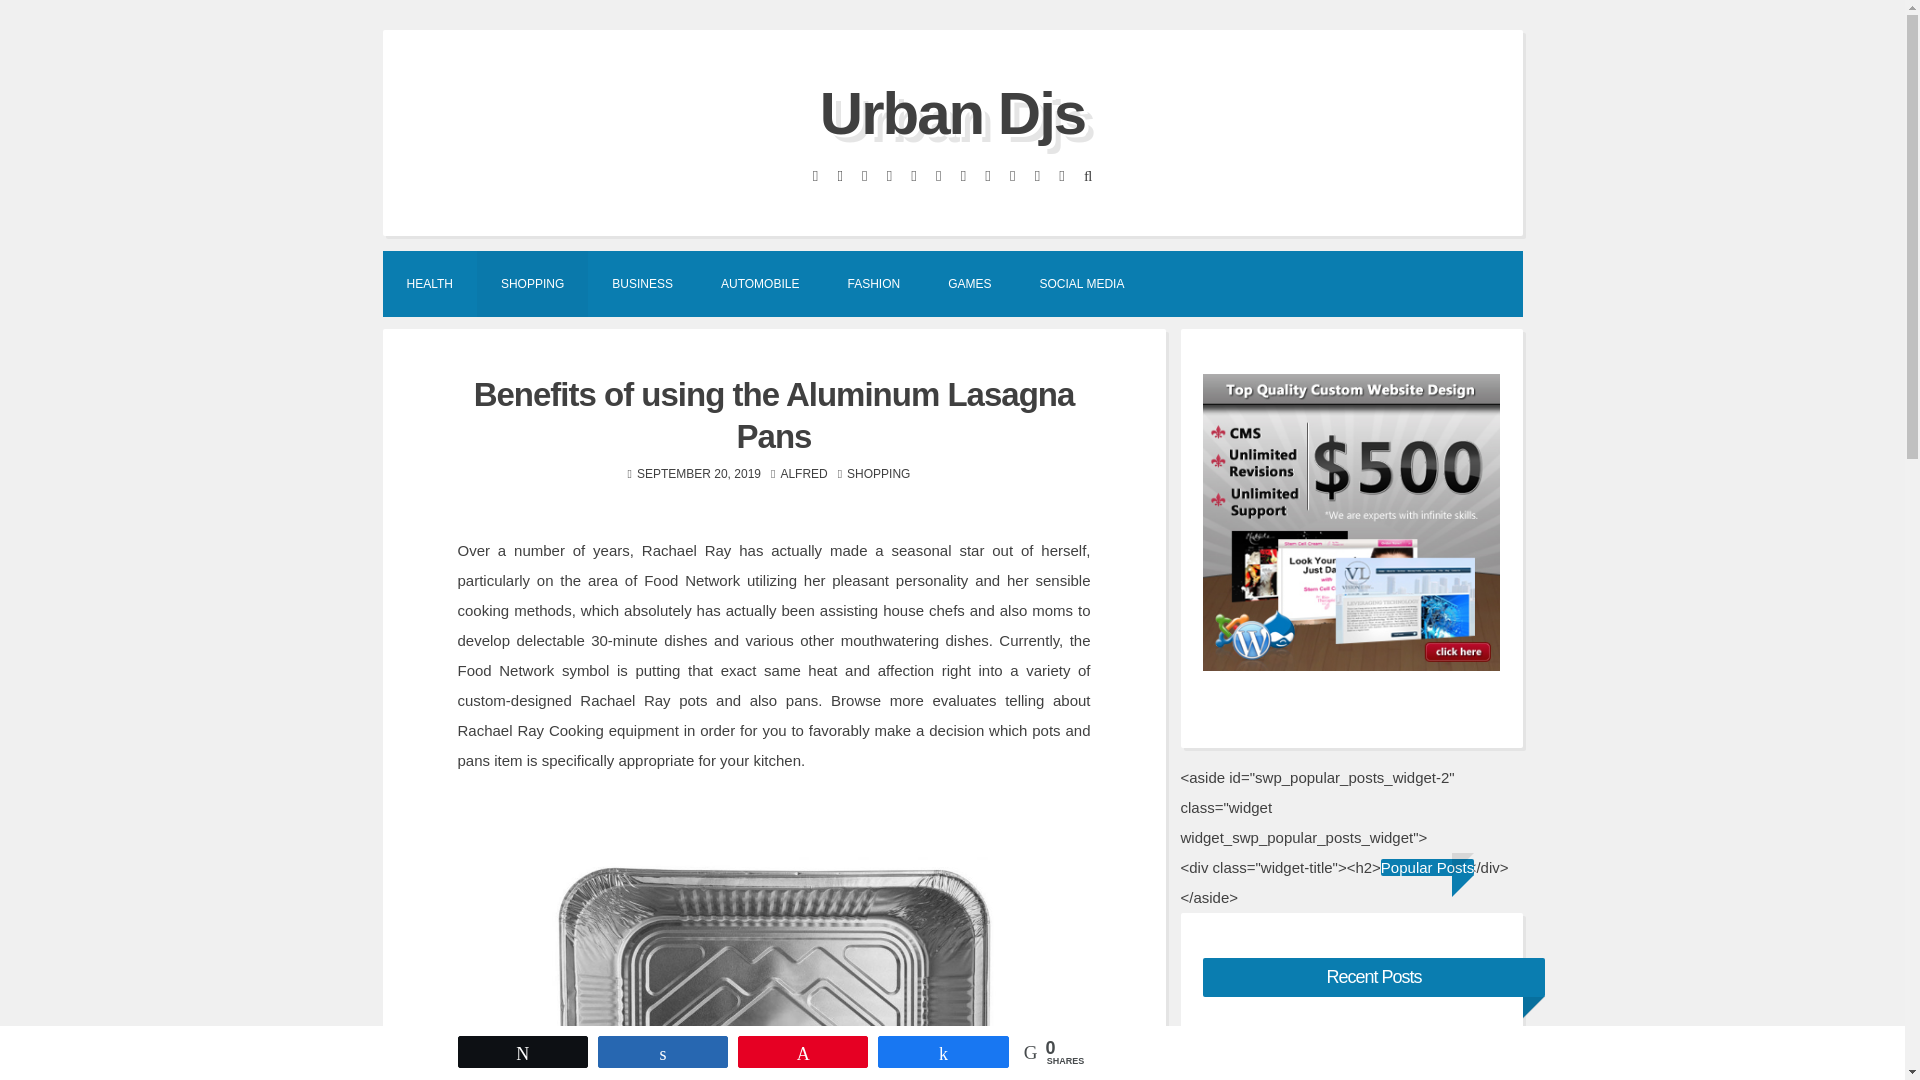 The image size is (1920, 1080). I want to click on AUTOMOBILE, so click(760, 282).